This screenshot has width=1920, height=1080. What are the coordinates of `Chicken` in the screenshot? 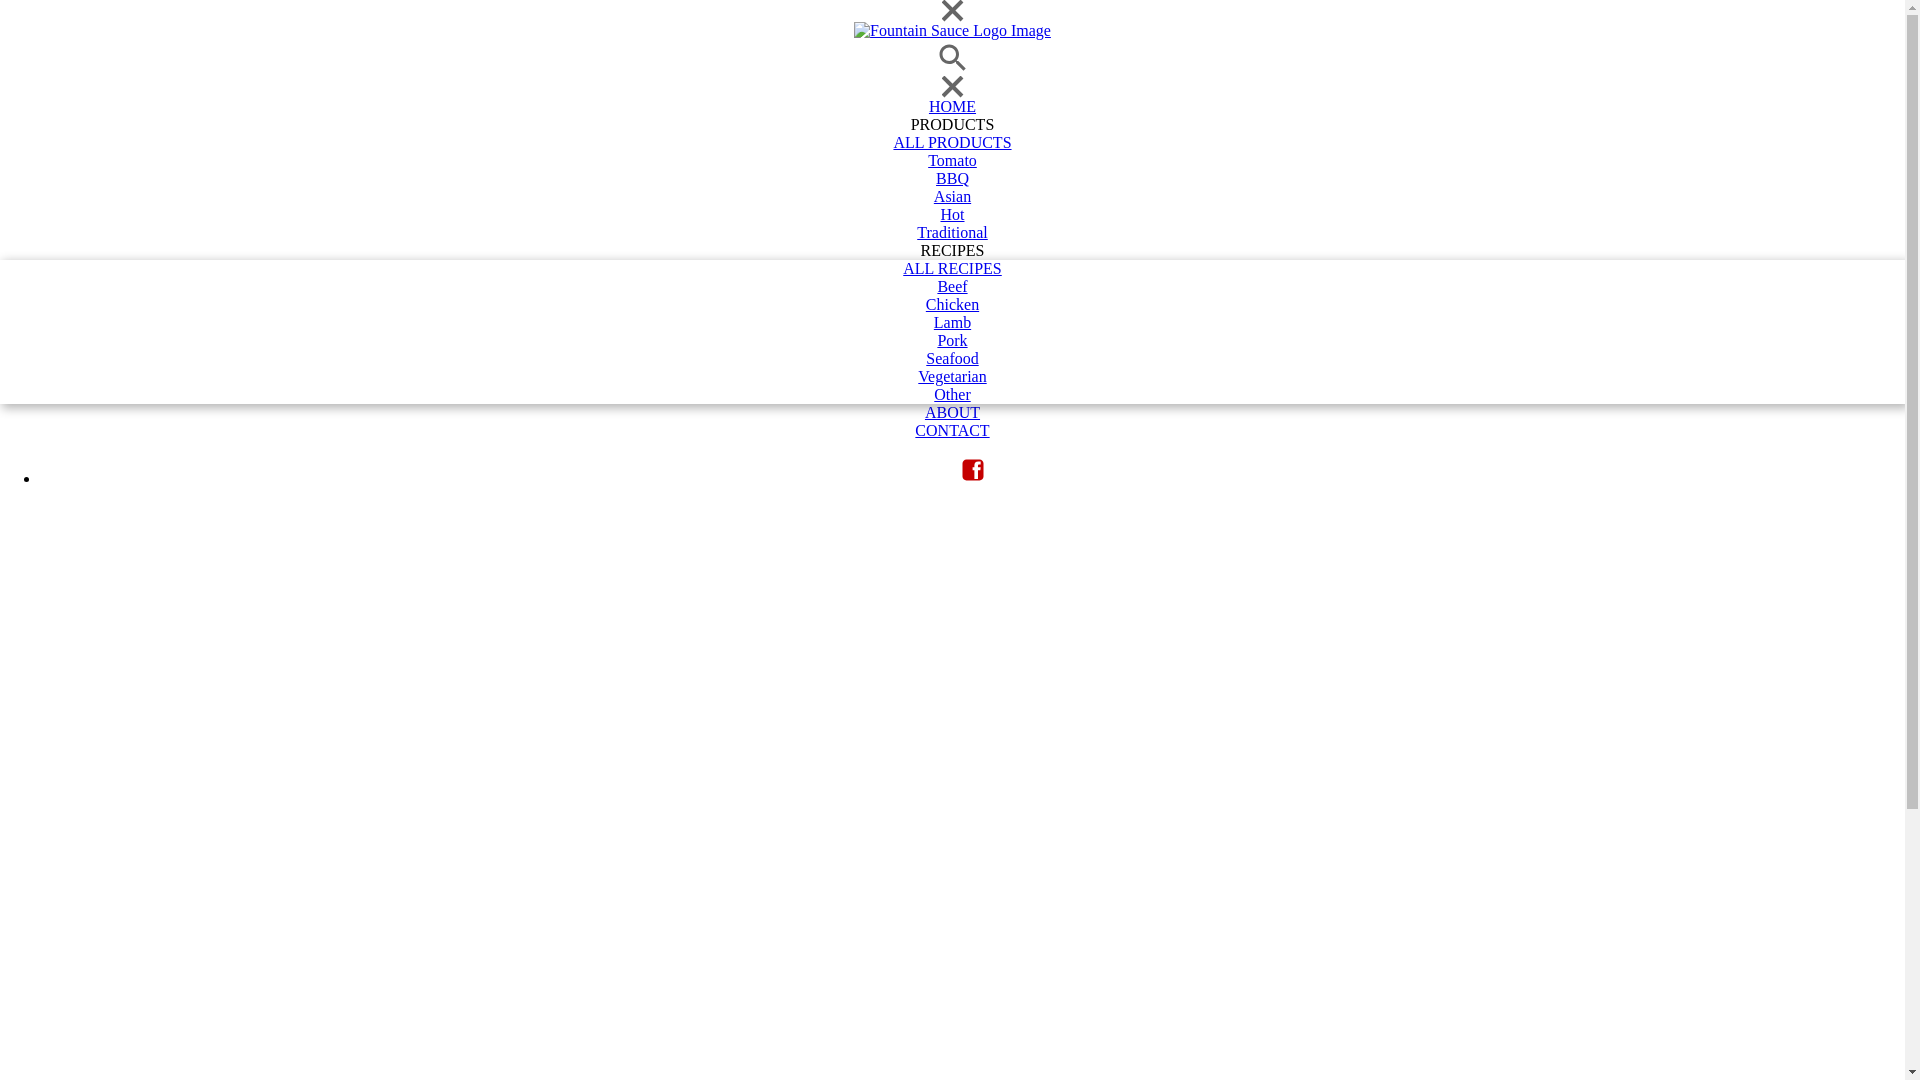 It's located at (952, 305).